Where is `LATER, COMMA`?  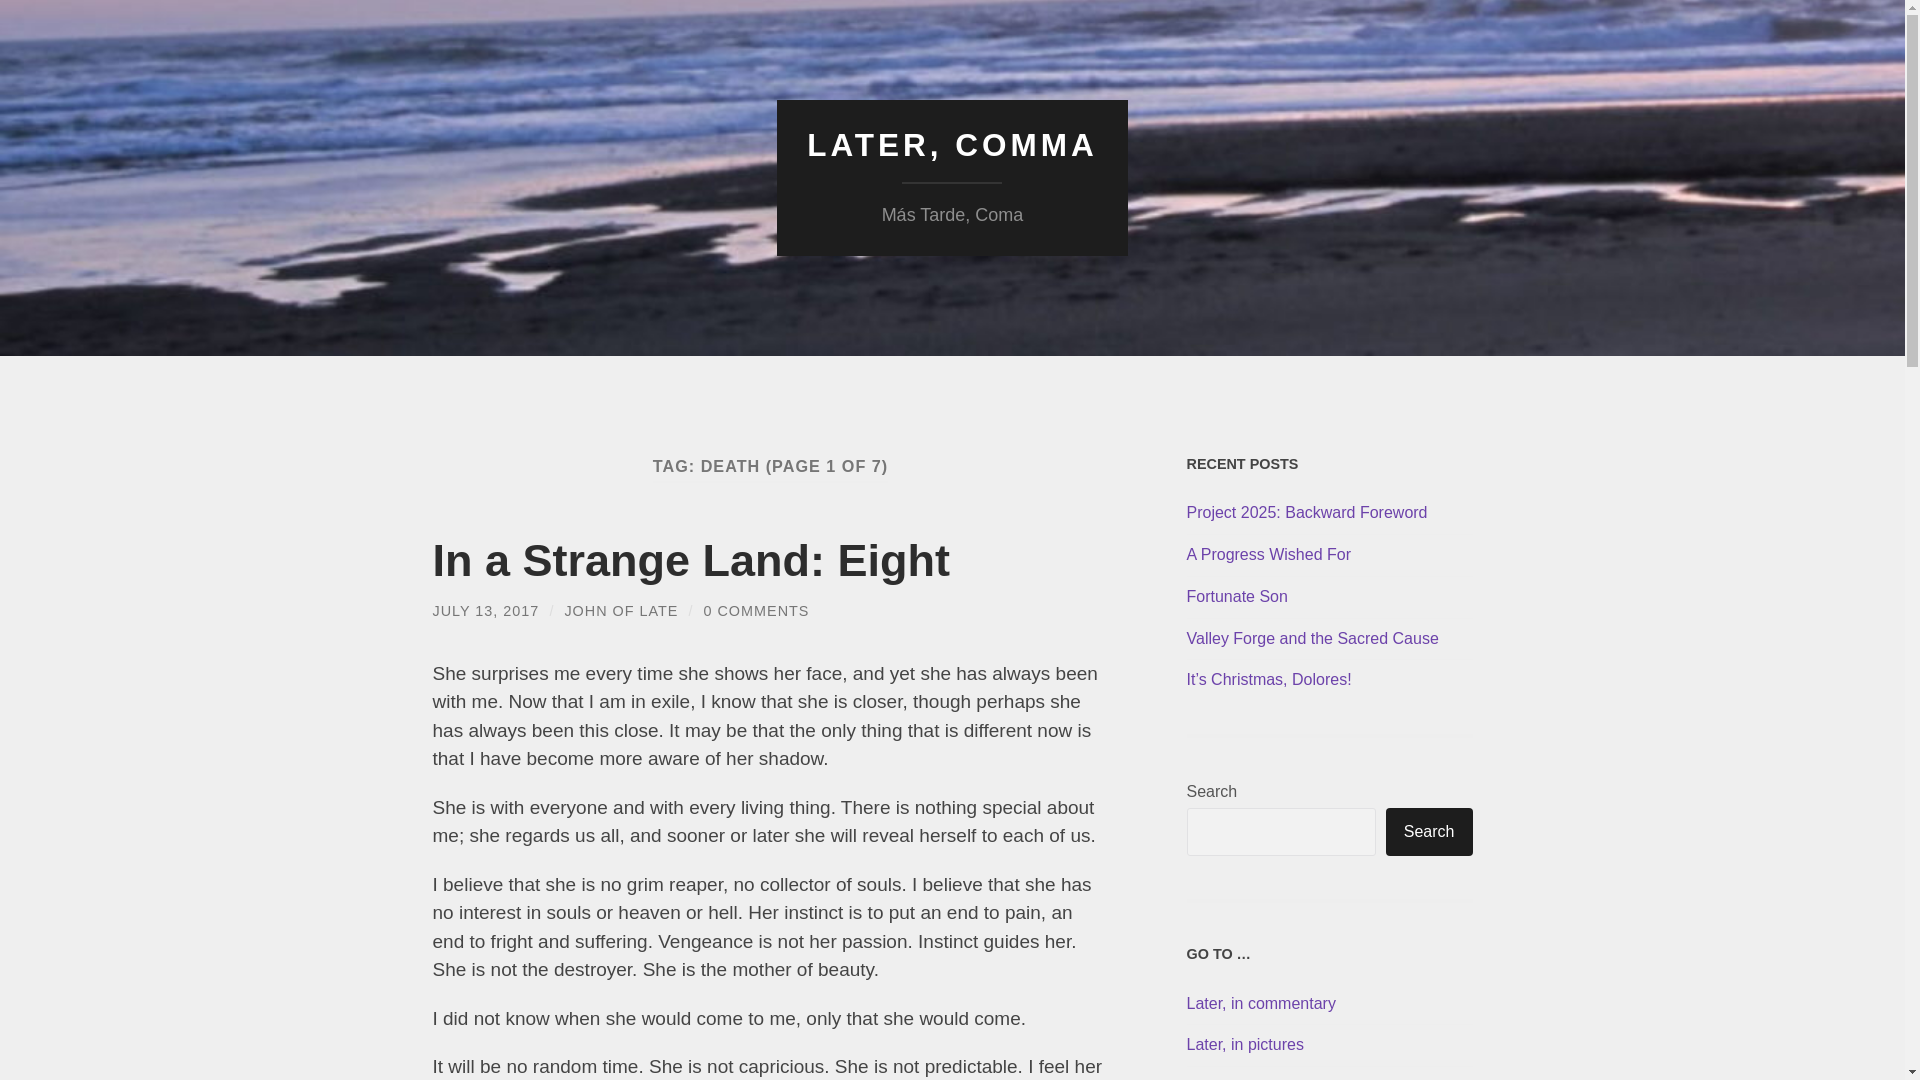 LATER, COMMA is located at coordinates (952, 145).